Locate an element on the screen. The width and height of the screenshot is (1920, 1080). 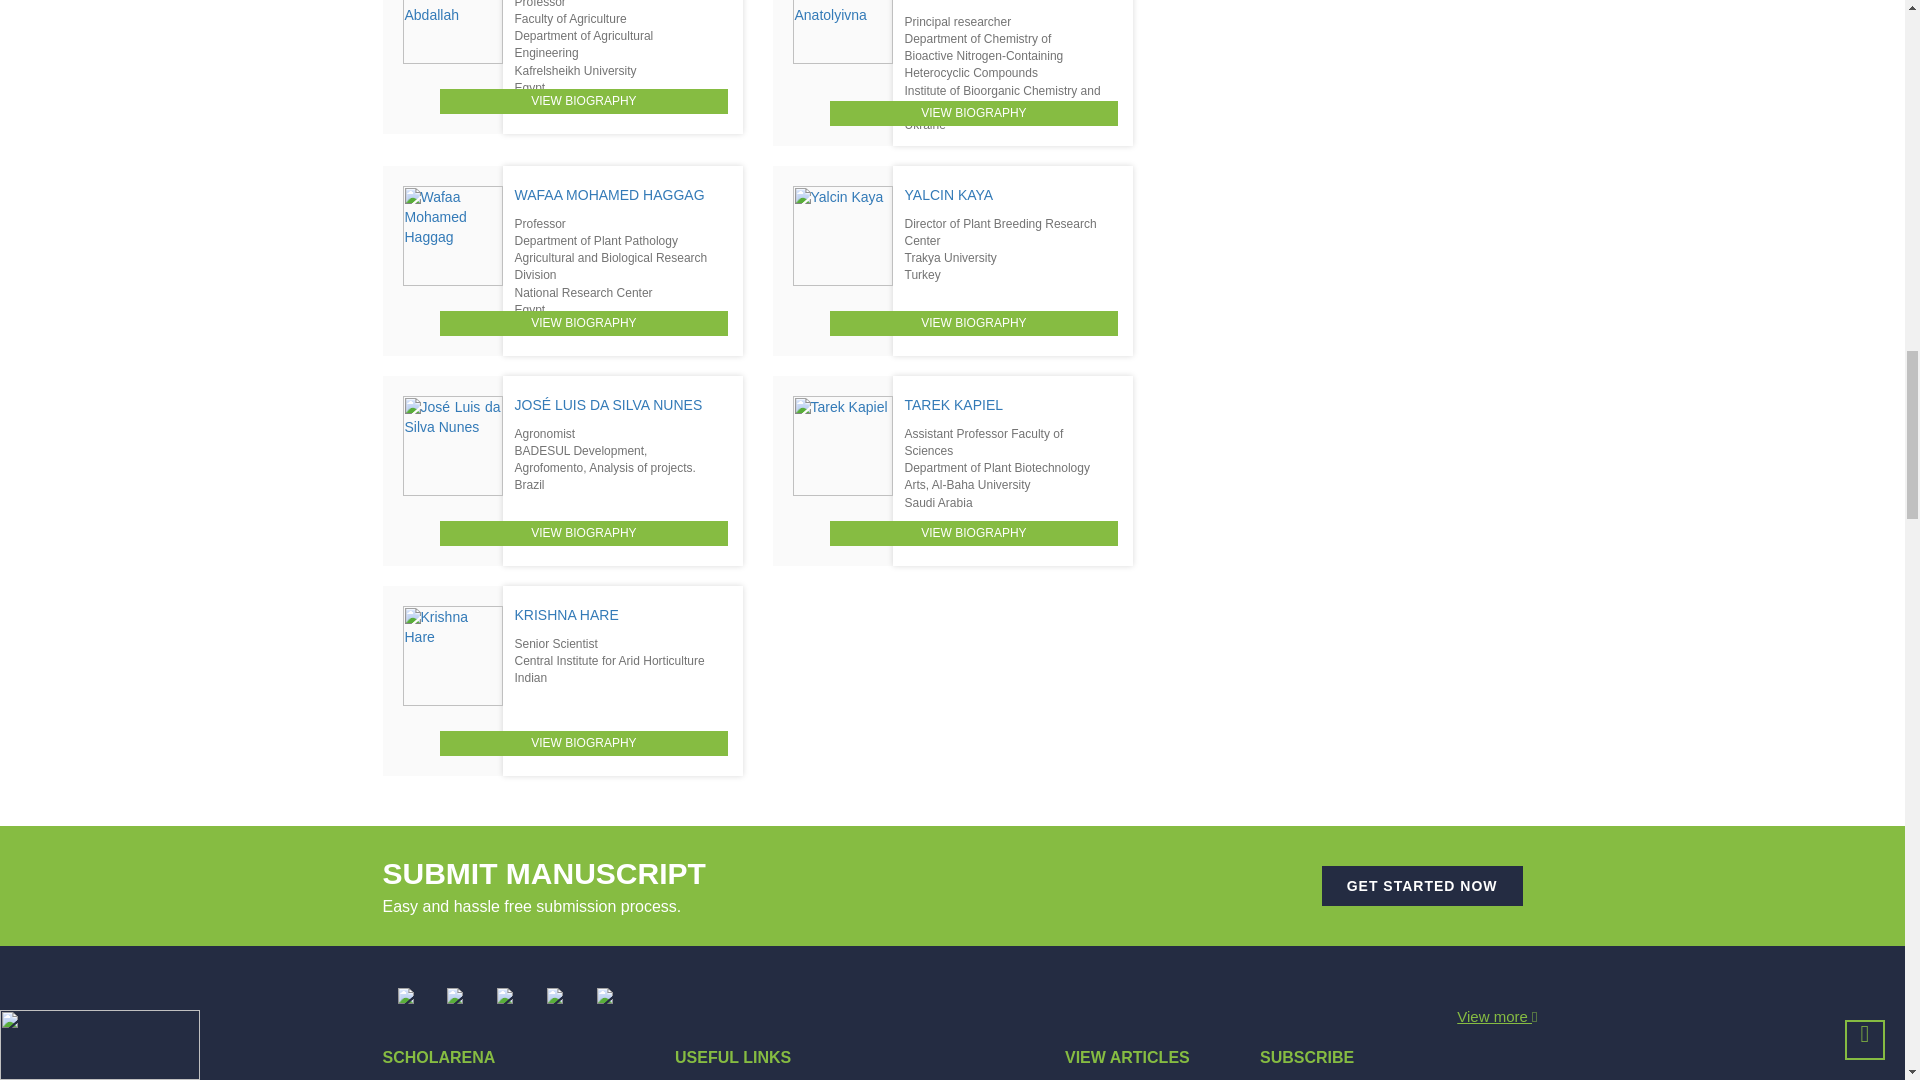
Wafaa Mohamed Haggag is located at coordinates (451, 236).